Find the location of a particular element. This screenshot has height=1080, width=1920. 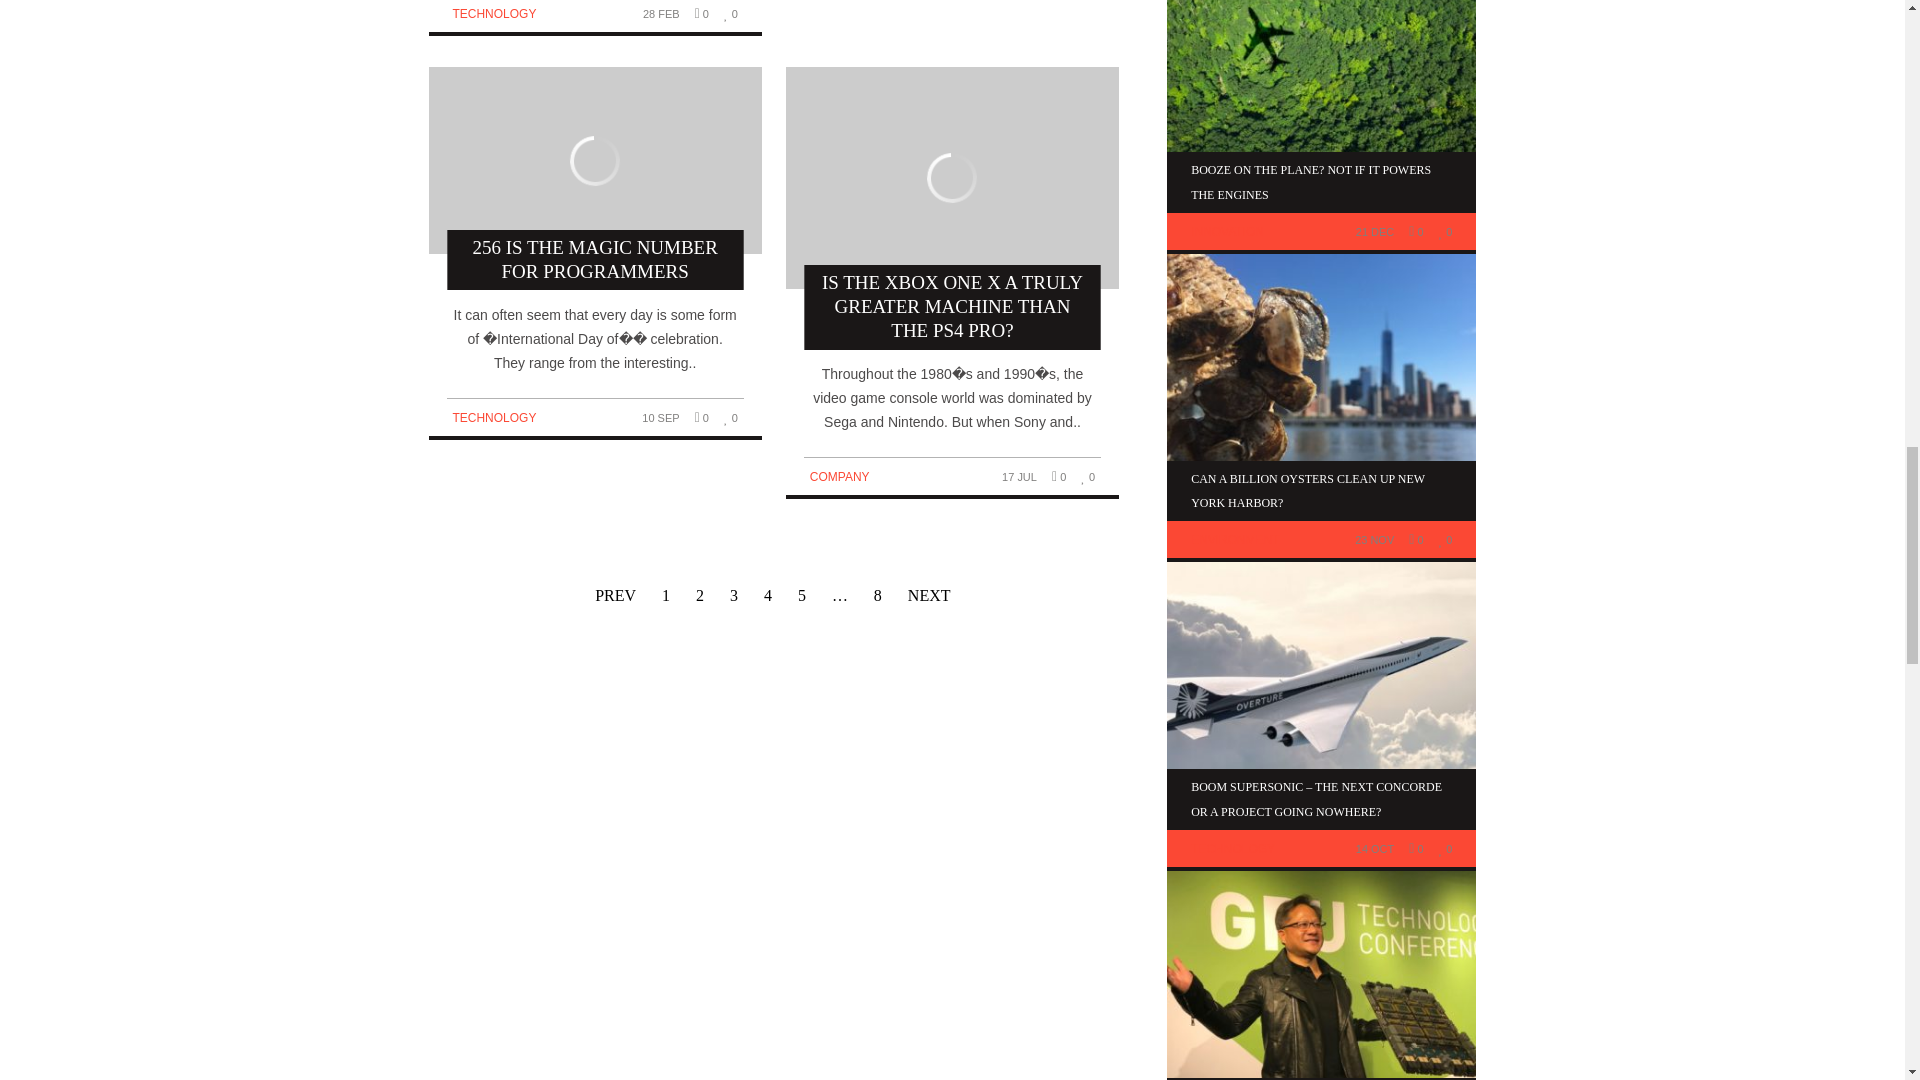

View all posts in Company is located at coordinates (840, 476).